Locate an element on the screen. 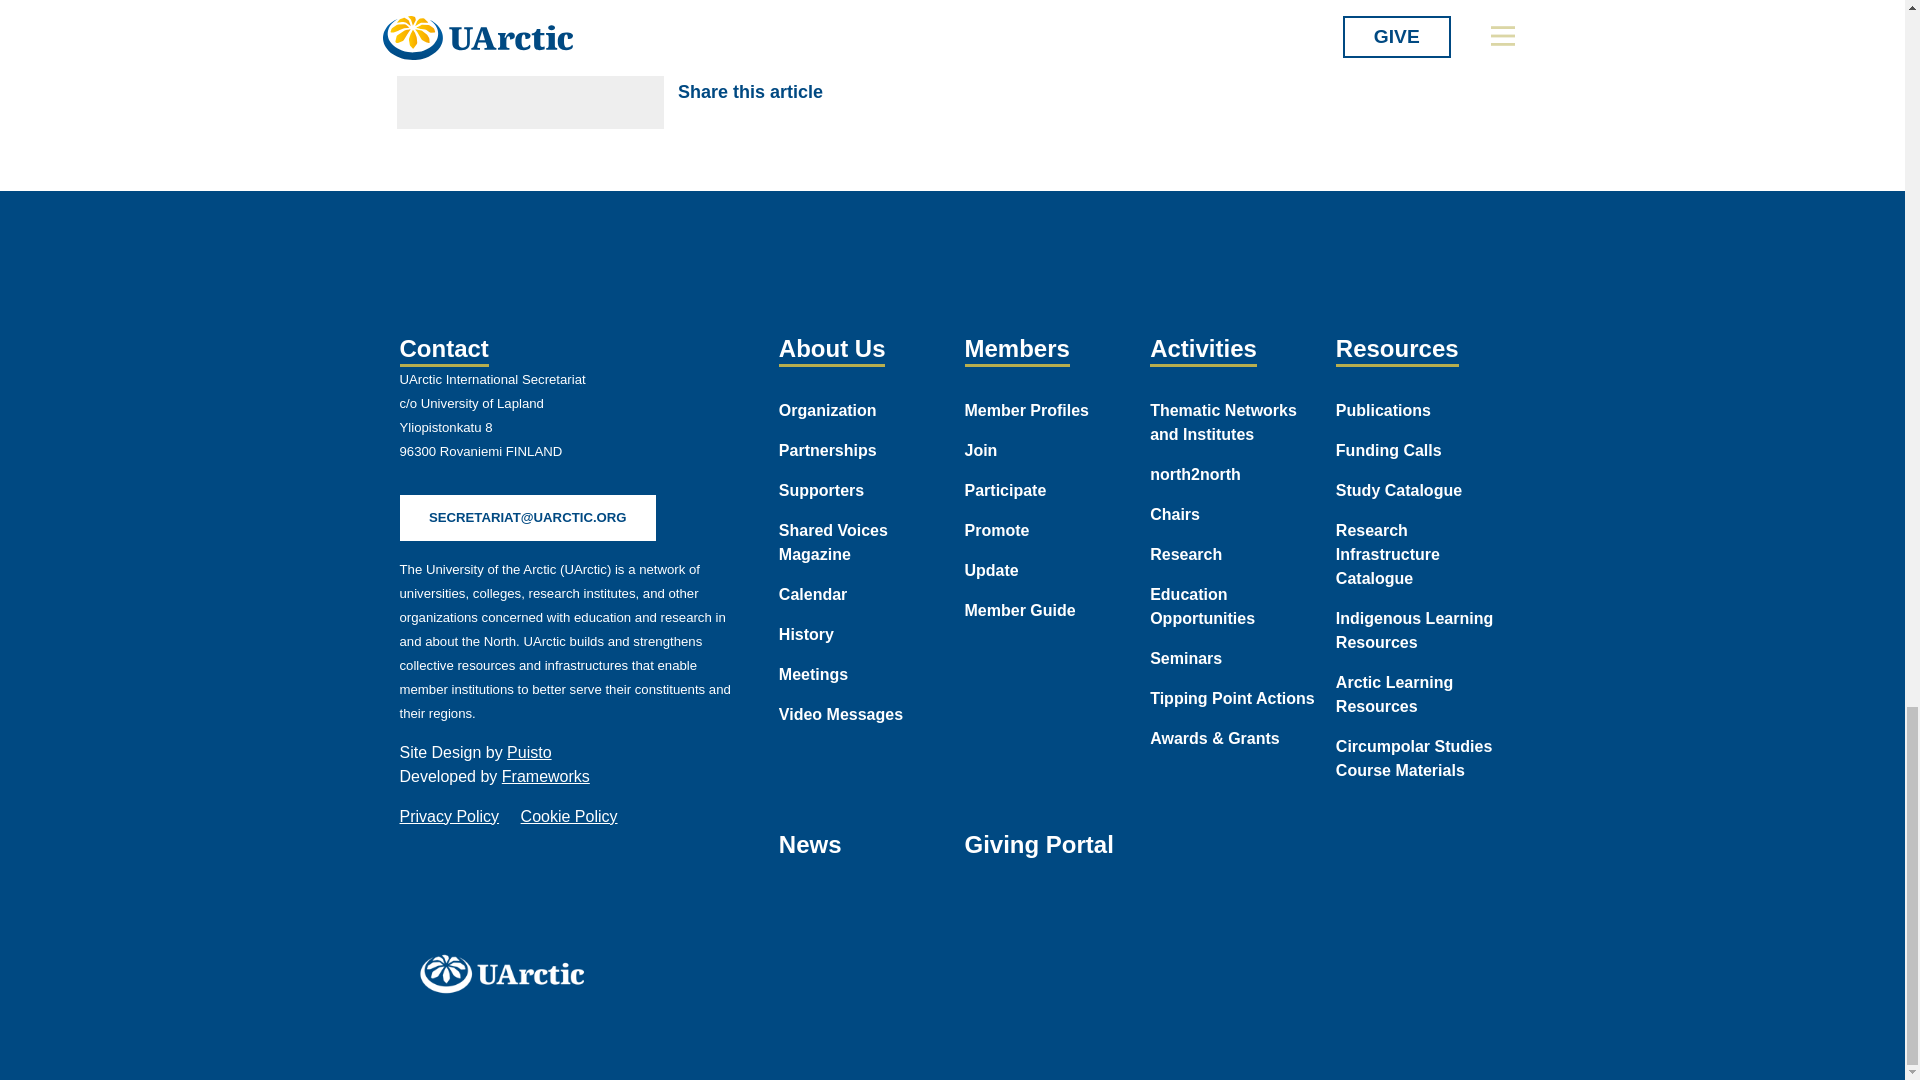  Share on Facebook is located at coordinates (858, 92).